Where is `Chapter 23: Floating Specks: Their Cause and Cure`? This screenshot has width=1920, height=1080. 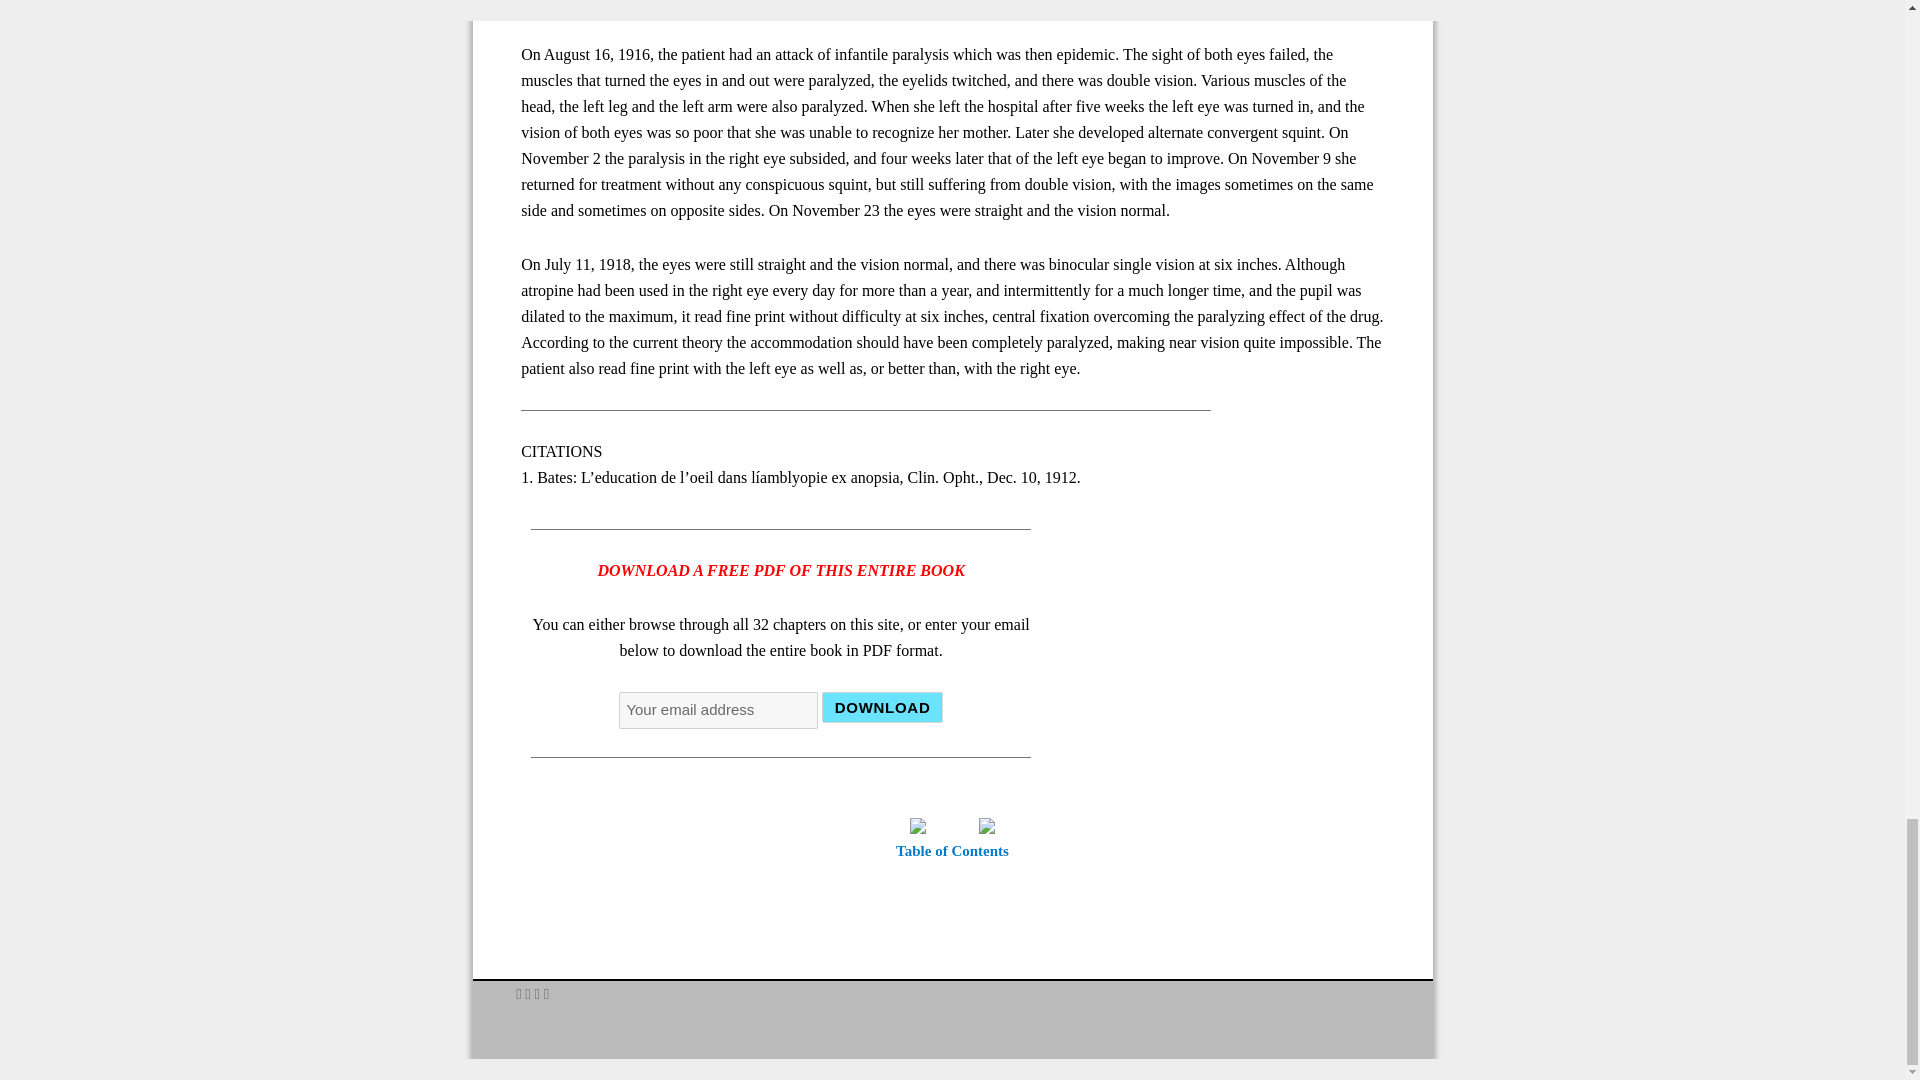 Chapter 23: Floating Specks: Their Cause and Cure is located at coordinates (986, 824).